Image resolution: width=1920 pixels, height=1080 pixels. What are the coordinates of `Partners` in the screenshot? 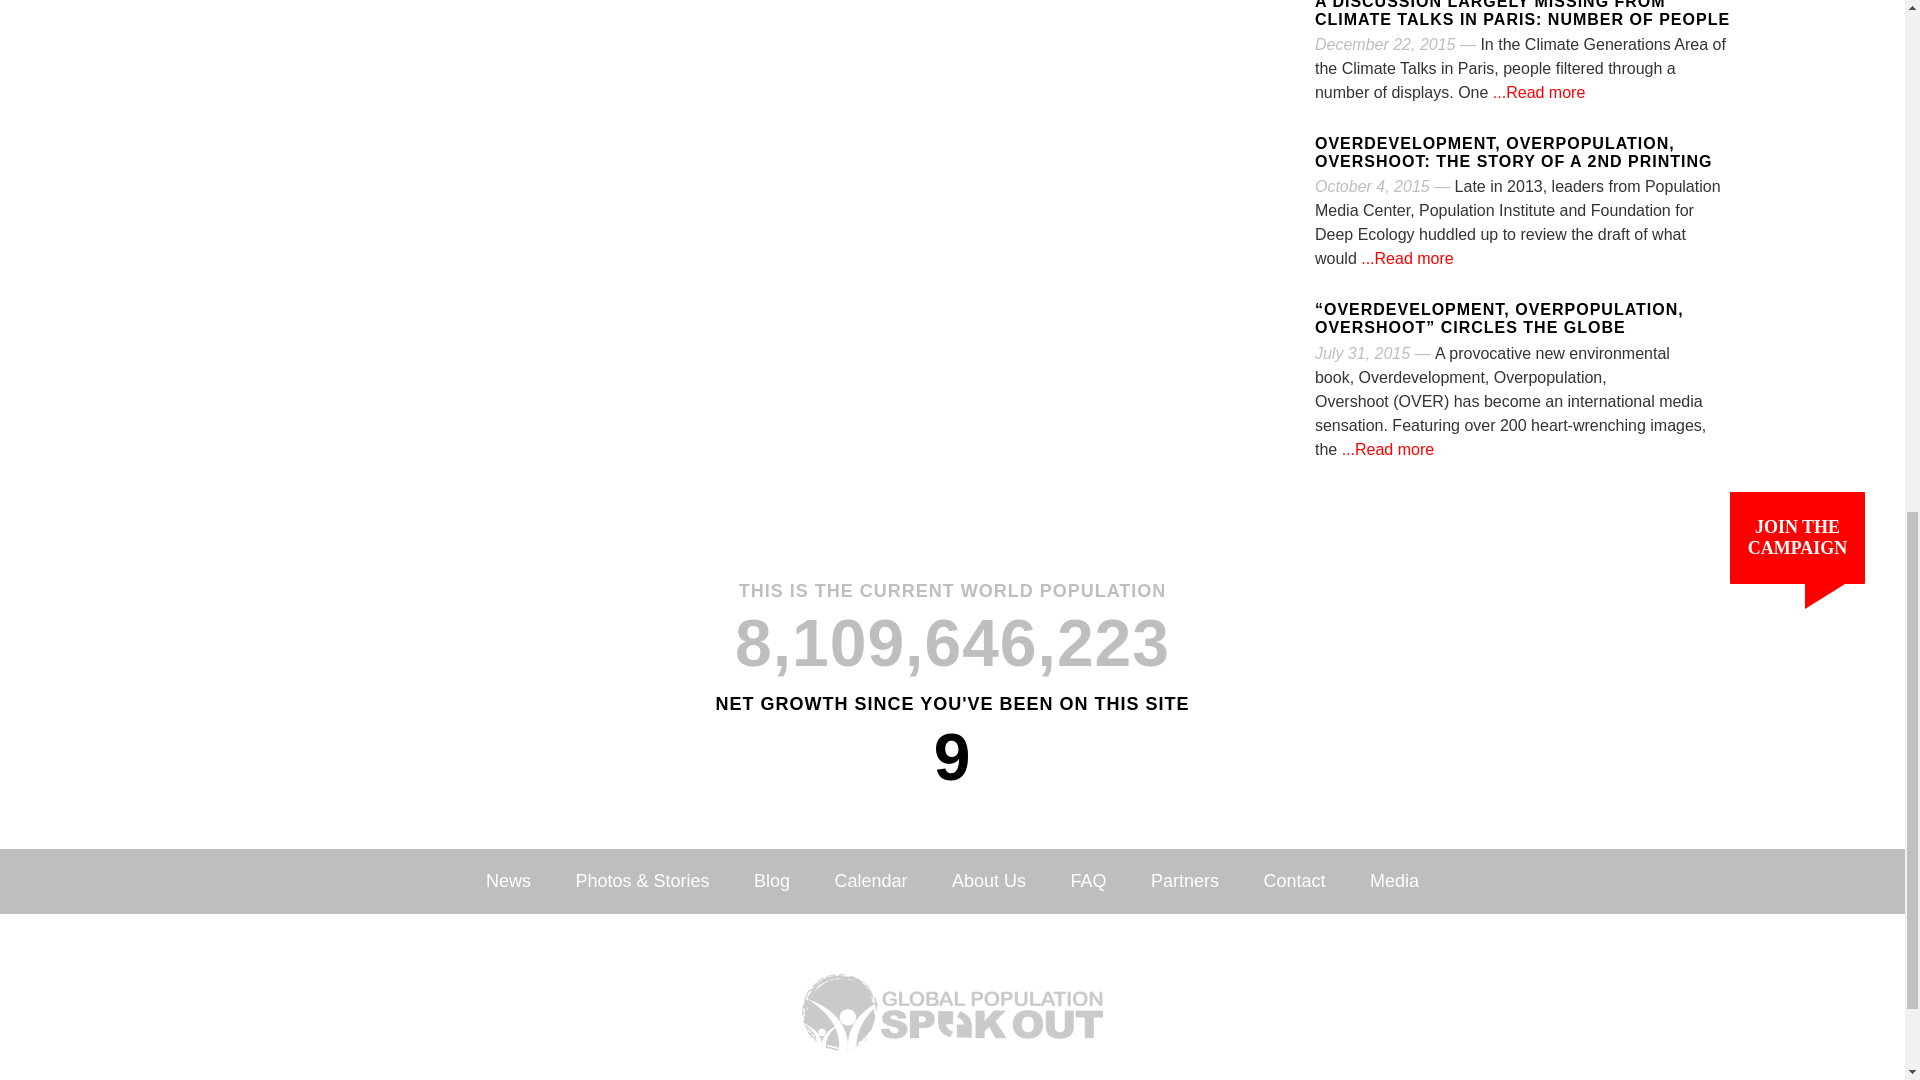 It's located at (1184, 880).